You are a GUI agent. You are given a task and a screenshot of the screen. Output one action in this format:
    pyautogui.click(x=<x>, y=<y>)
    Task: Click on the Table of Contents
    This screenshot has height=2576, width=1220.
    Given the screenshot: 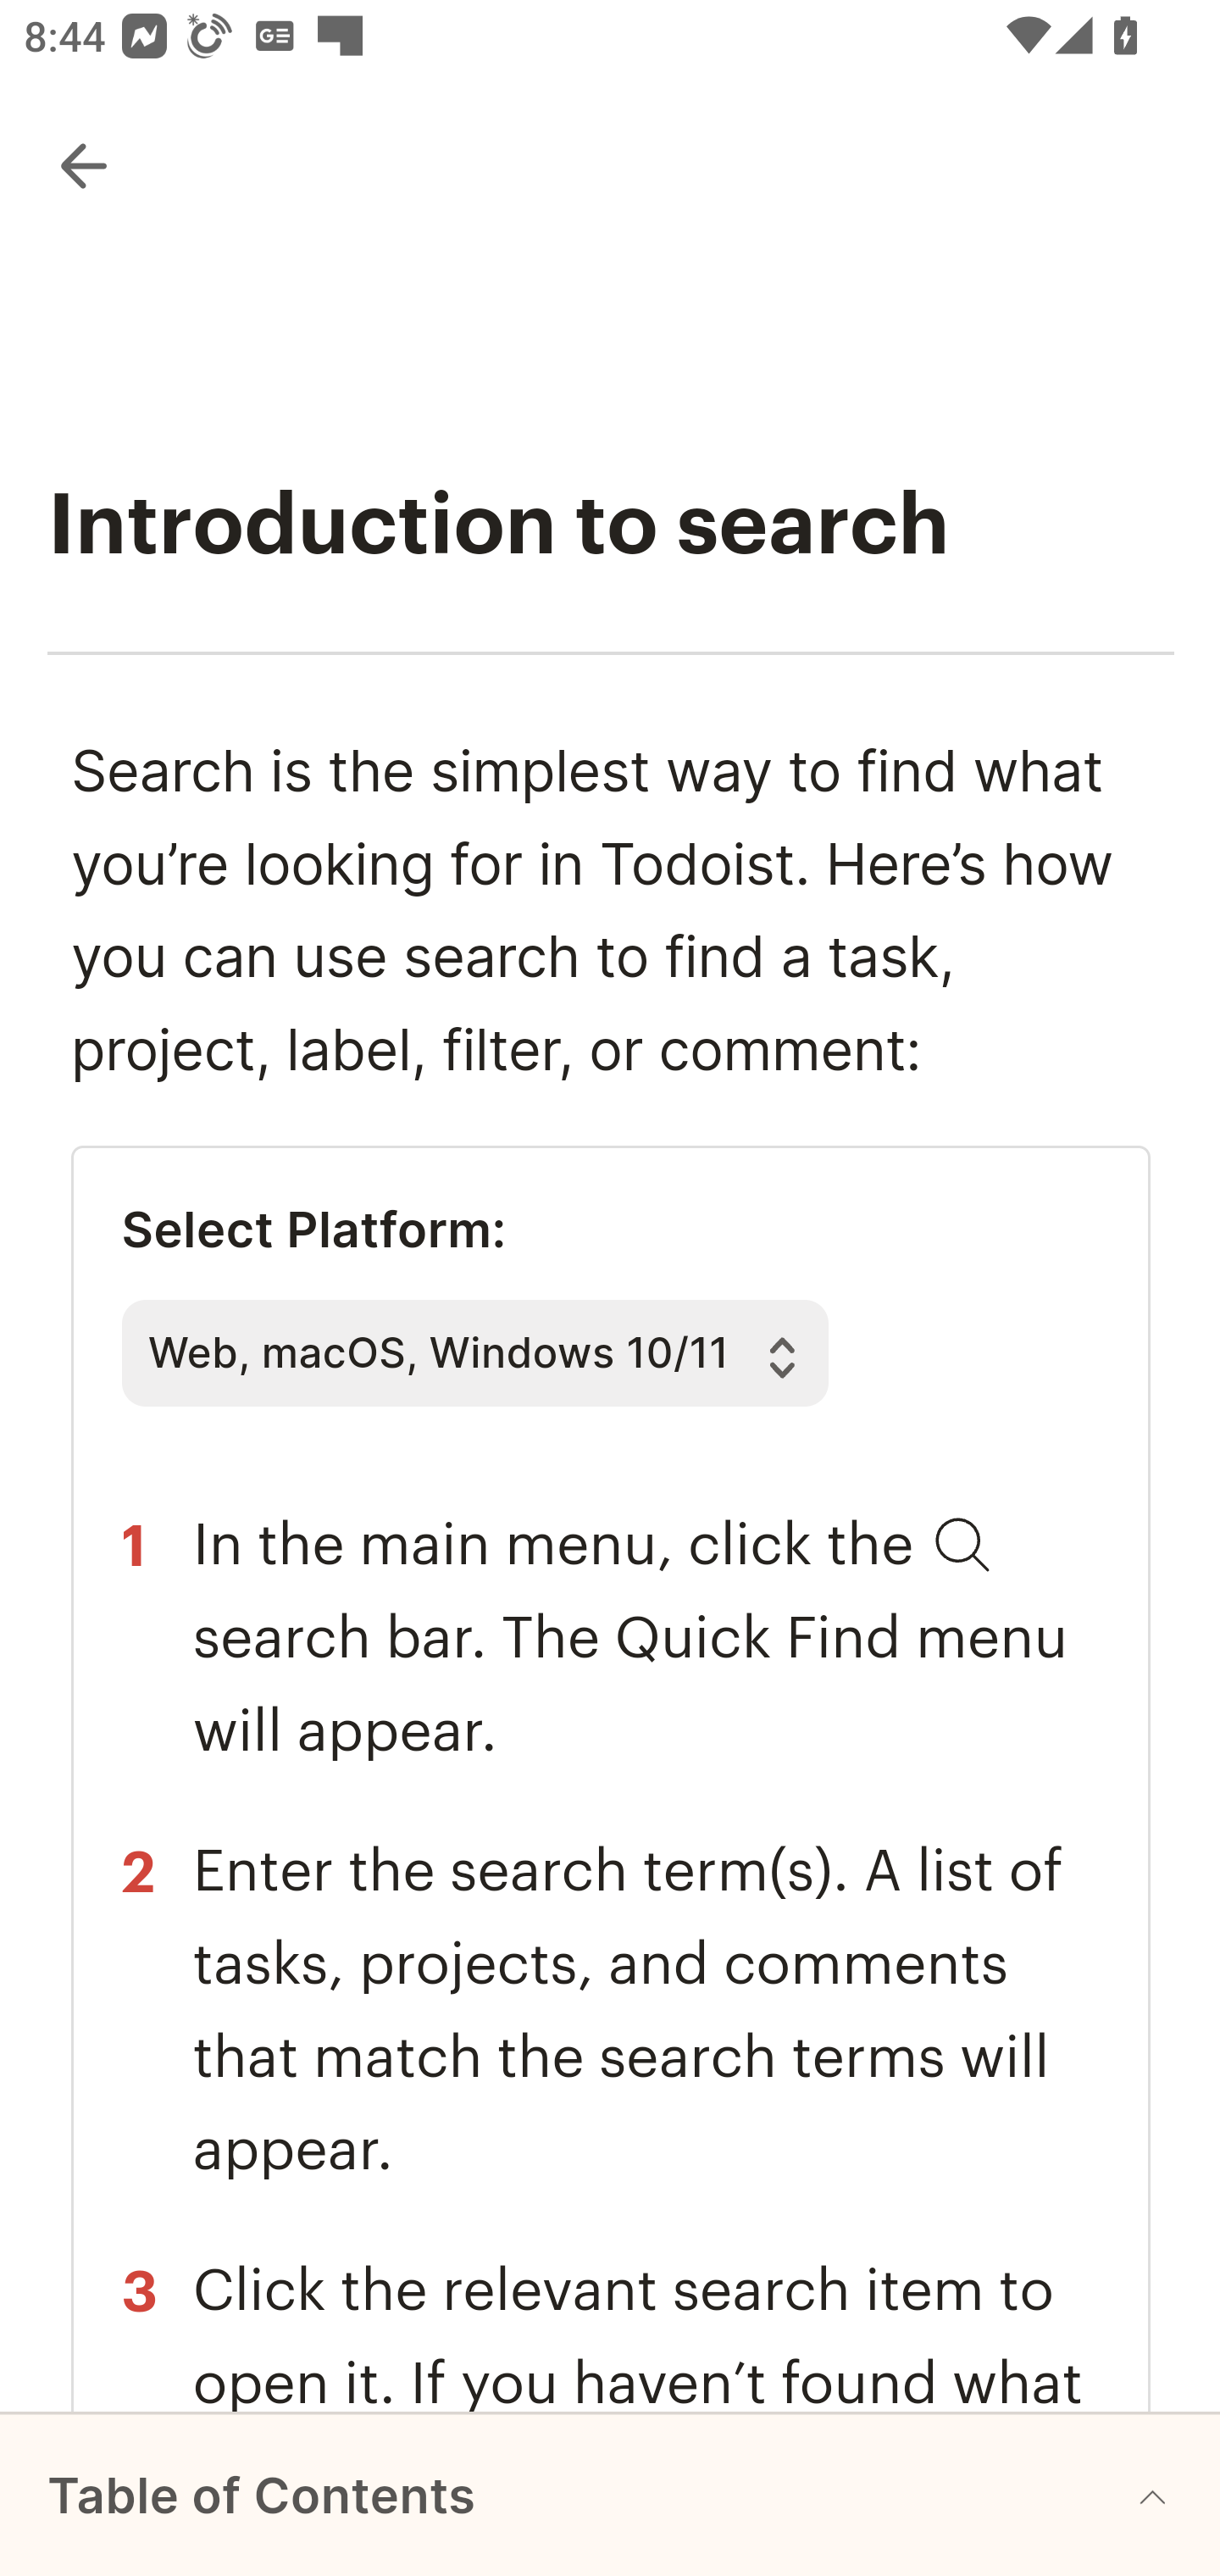 What is the action you would take?
    pyautogui.click(x=610, y=2495)
    